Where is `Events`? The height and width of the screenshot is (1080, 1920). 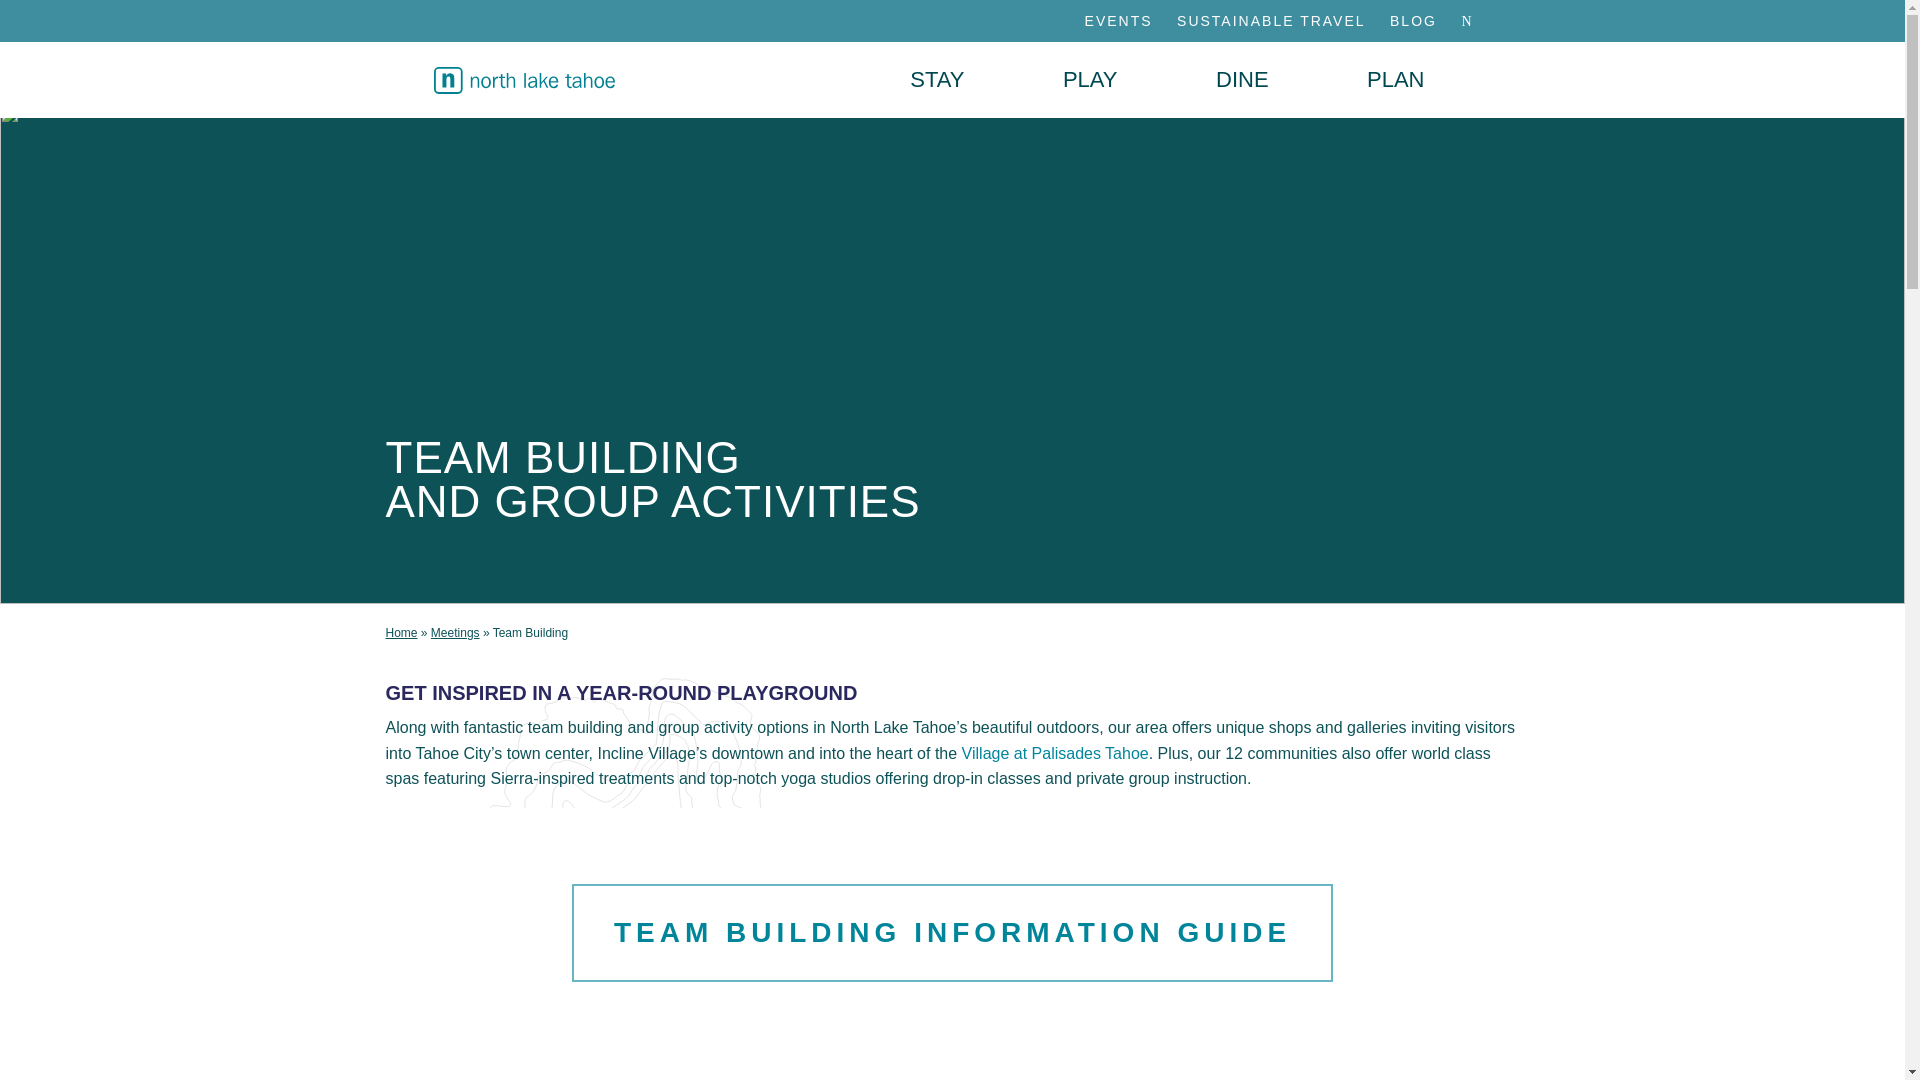 Events is located at coordinates (1119, 20).